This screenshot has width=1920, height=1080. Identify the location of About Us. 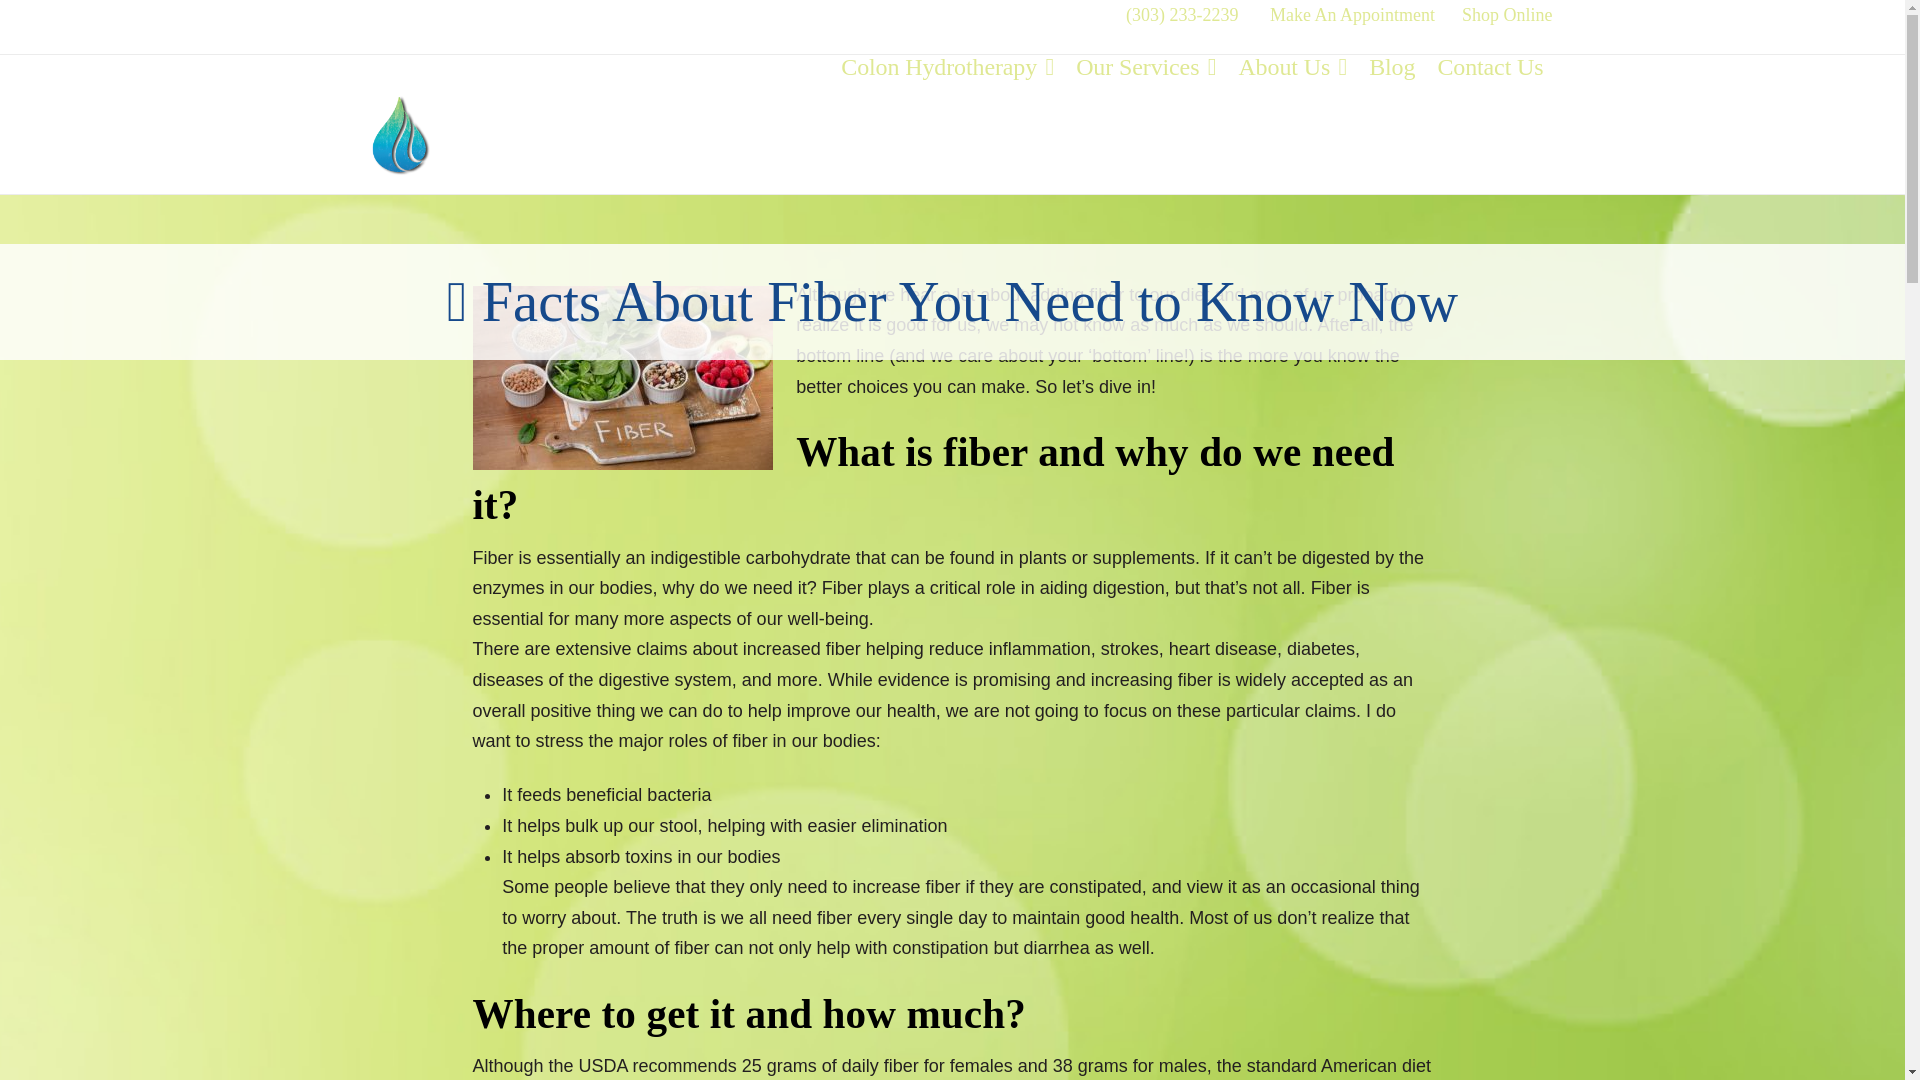
(1292, 118).